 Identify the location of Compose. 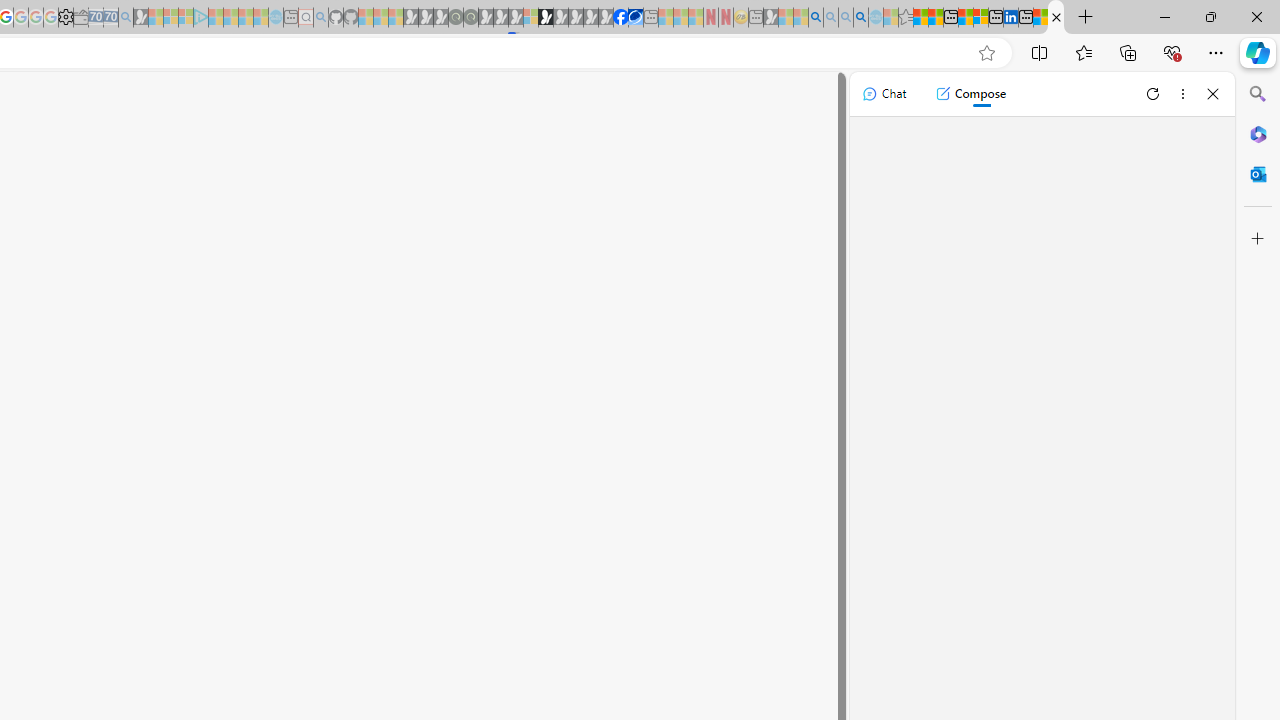
(970, 94).